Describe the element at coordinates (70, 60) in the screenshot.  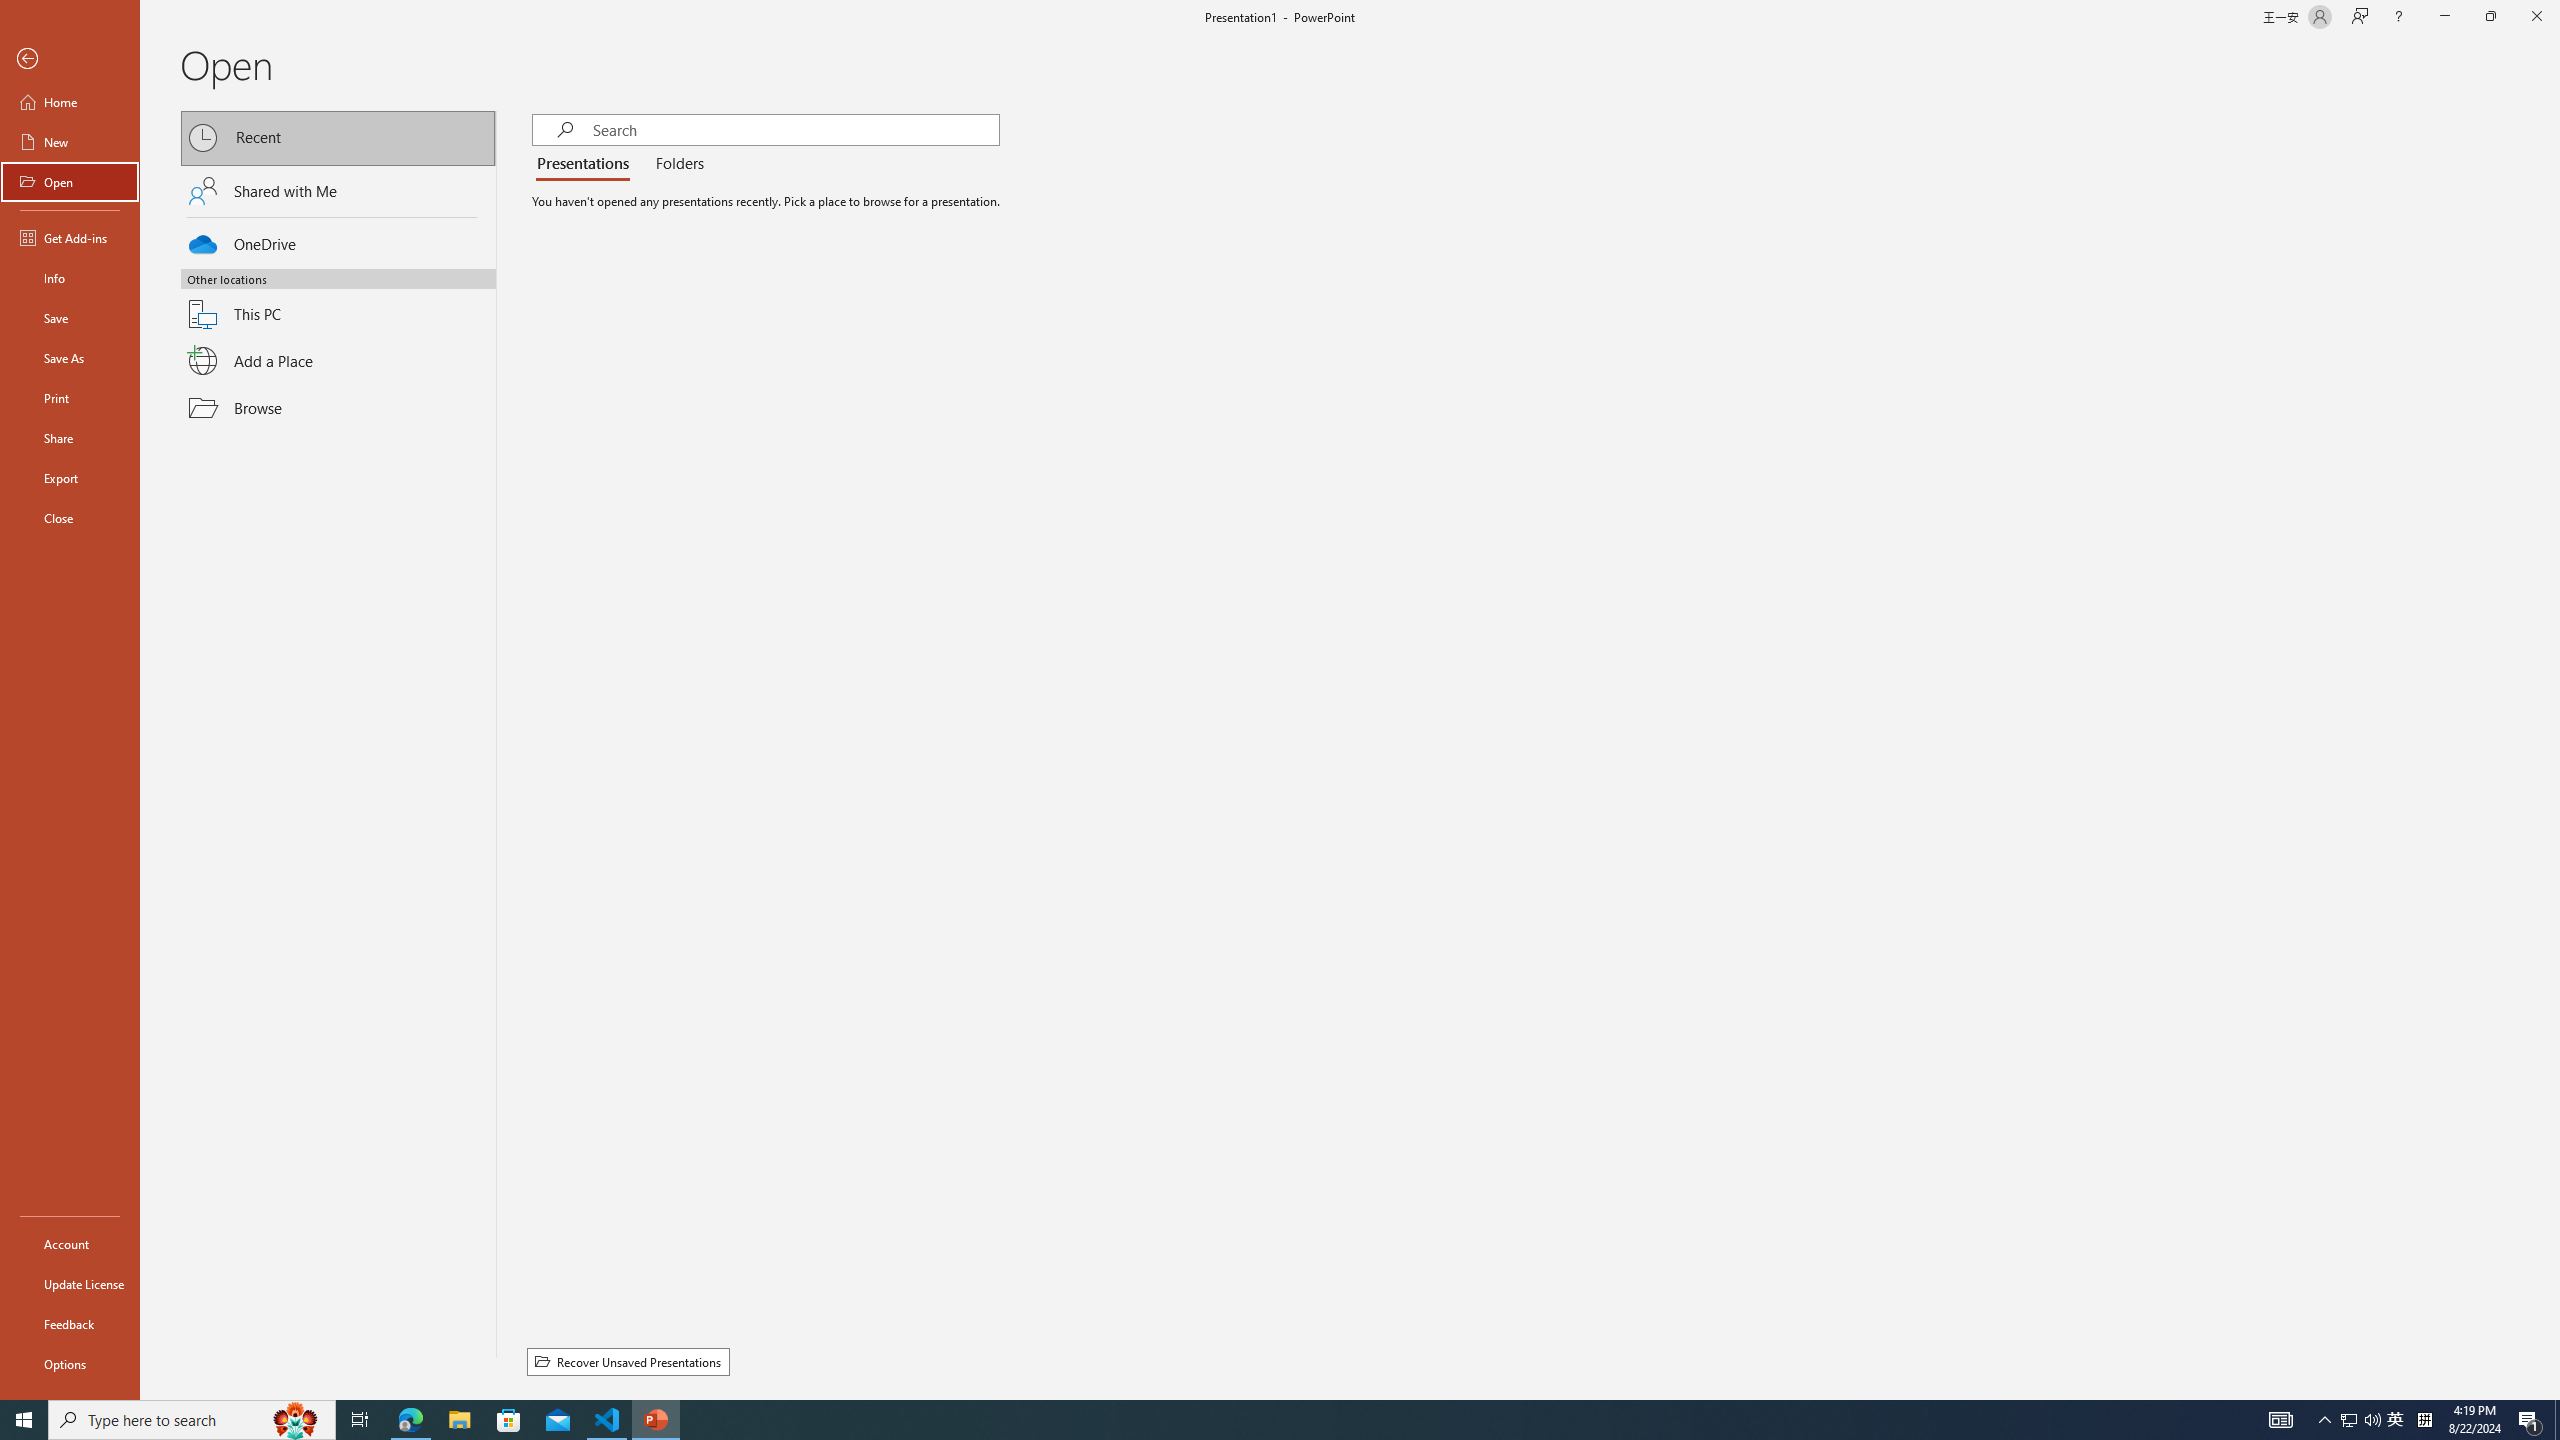
I see `Back` at that location.